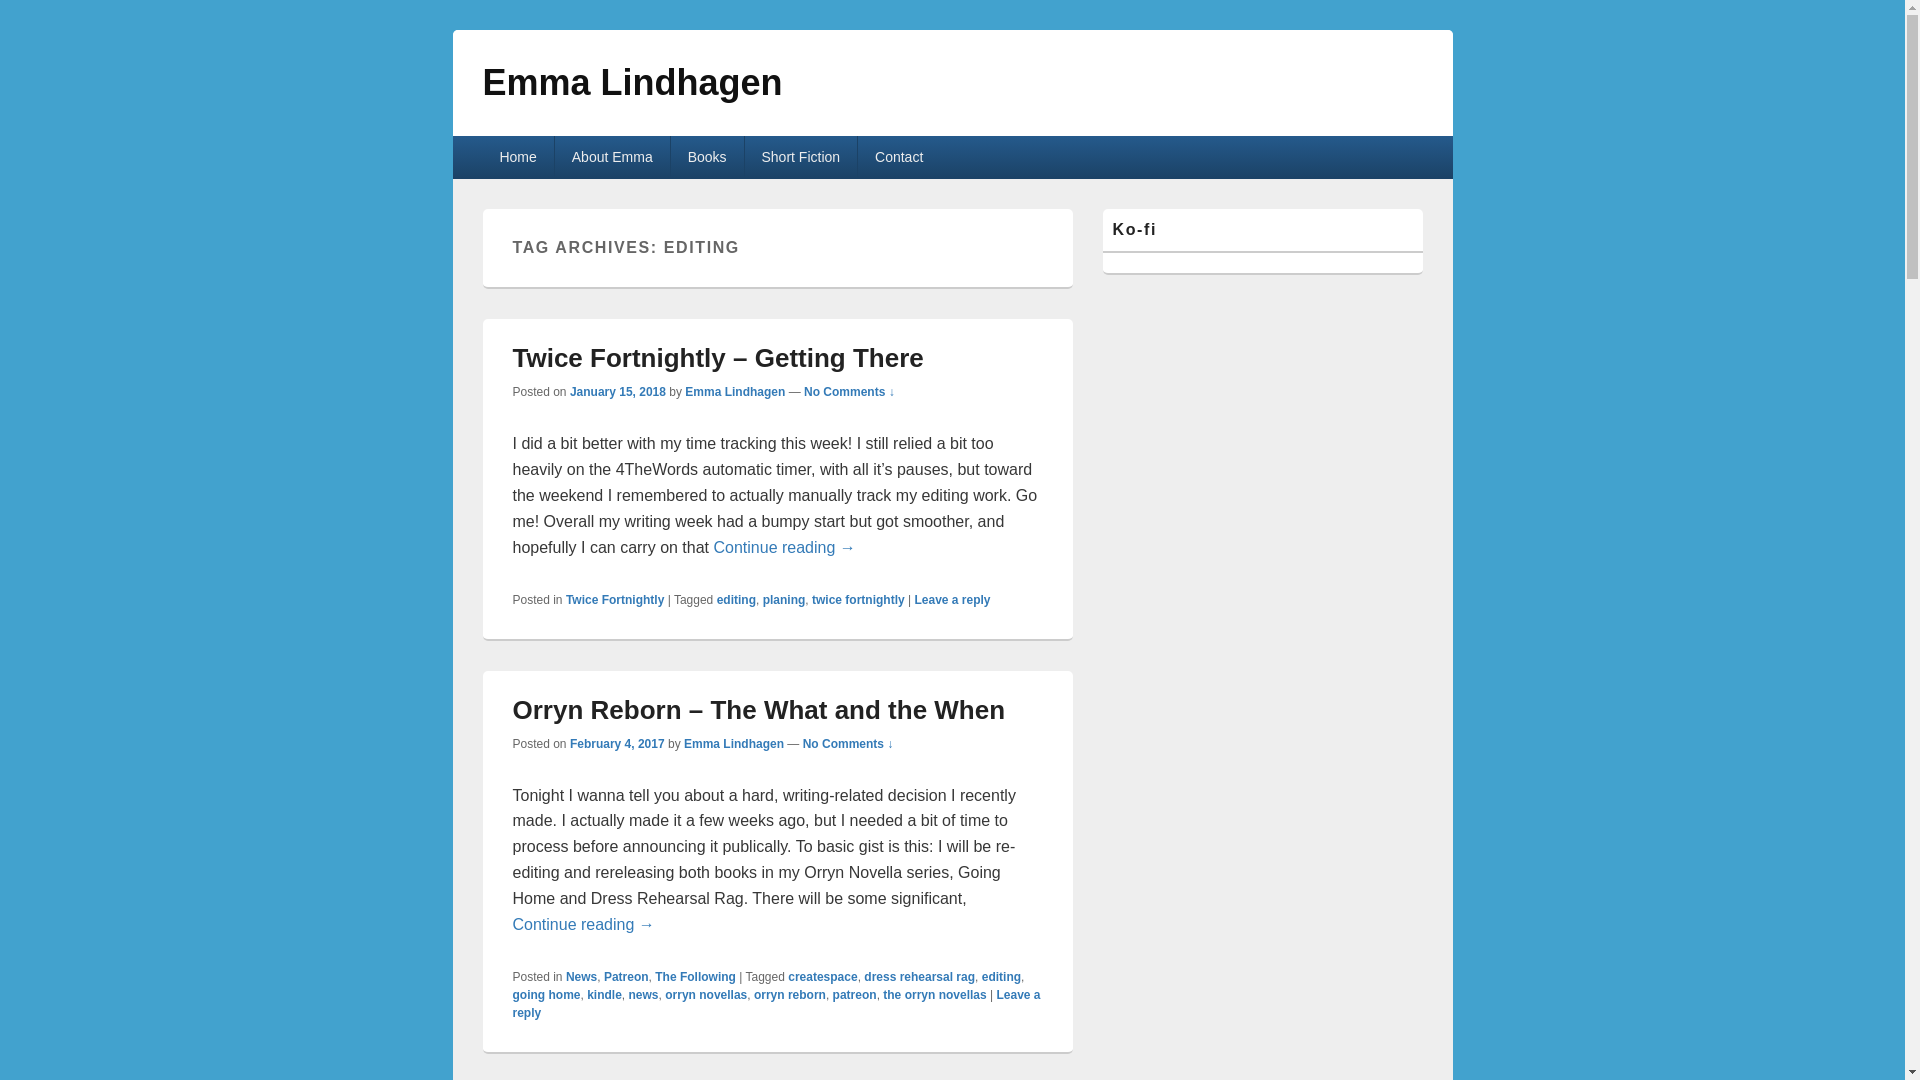 The width and height of the screenshot is (1920, 1080). What do you see at coordinates (735, 391) in the screenshot?
I see `Emma Lindhagen` at bounding box center [735, 391].